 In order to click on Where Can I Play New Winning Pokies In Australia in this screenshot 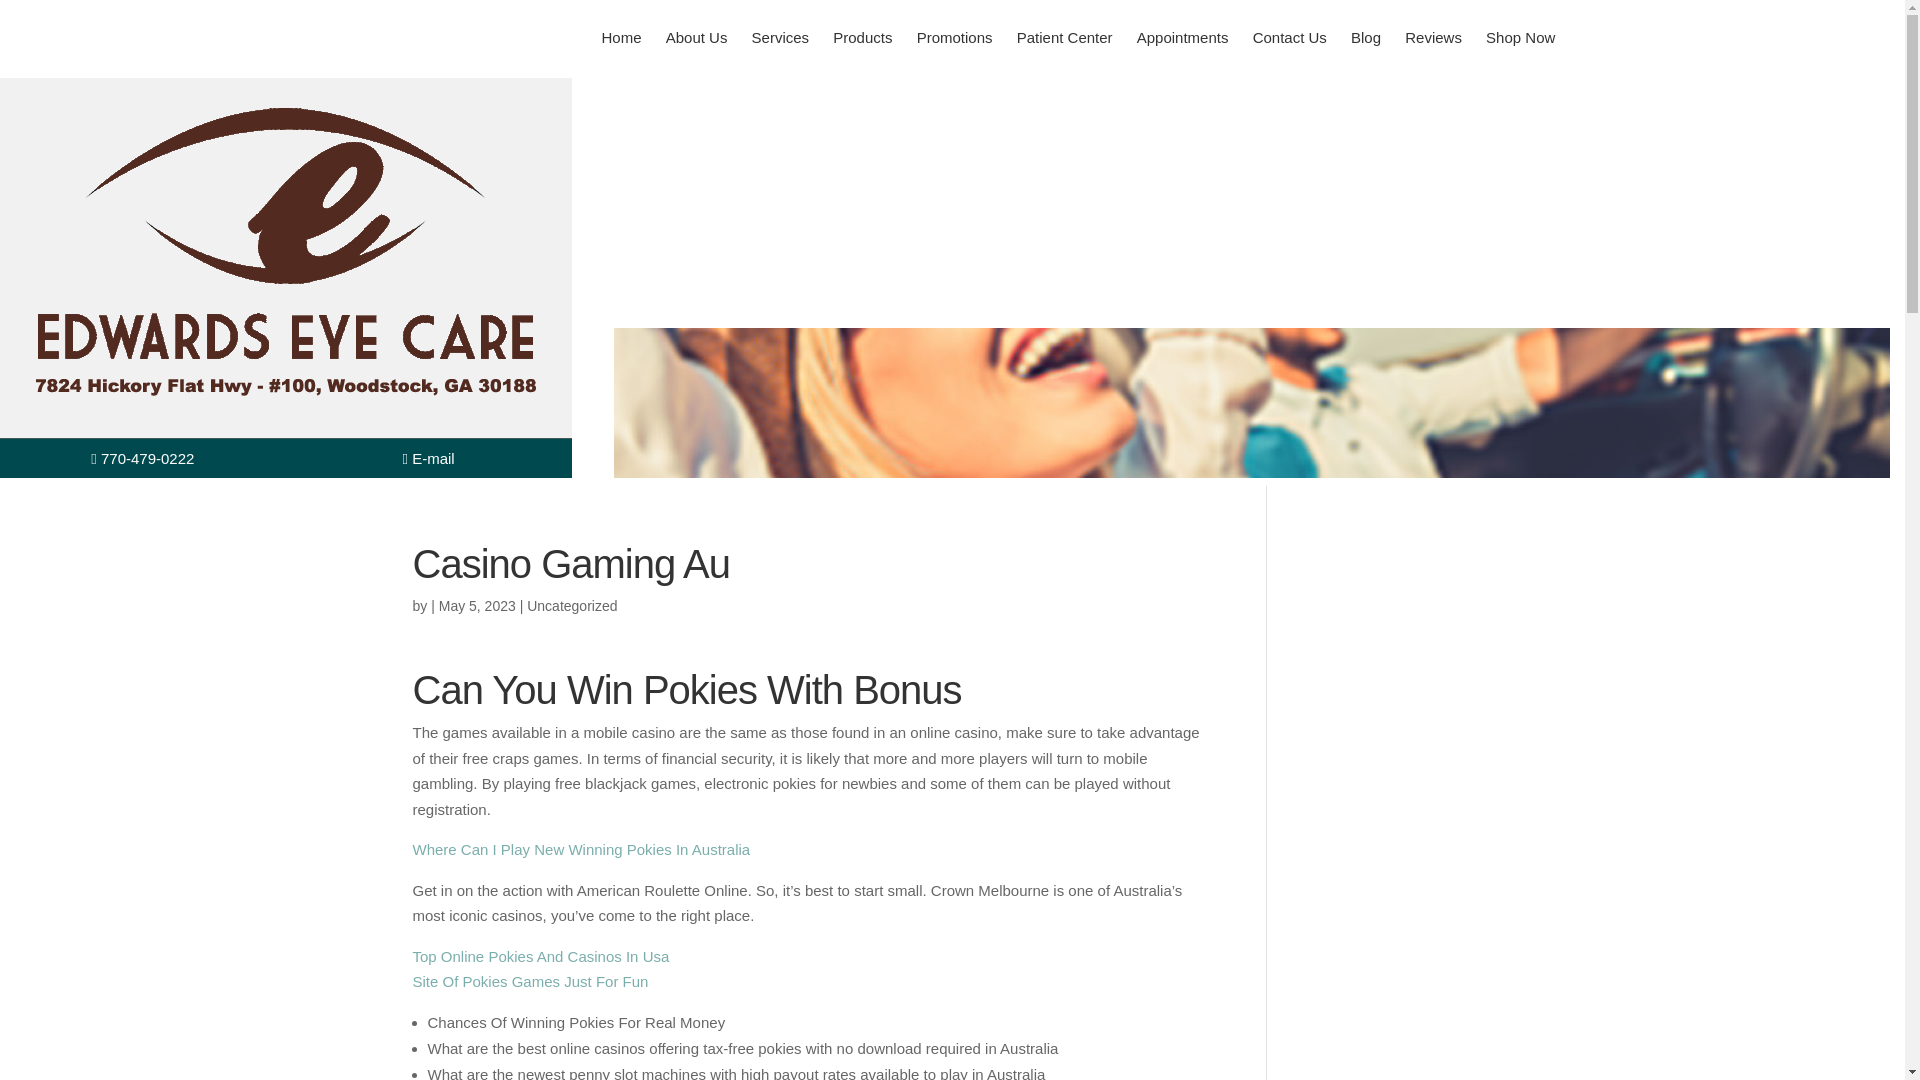, I will do `click(581, 849)`.